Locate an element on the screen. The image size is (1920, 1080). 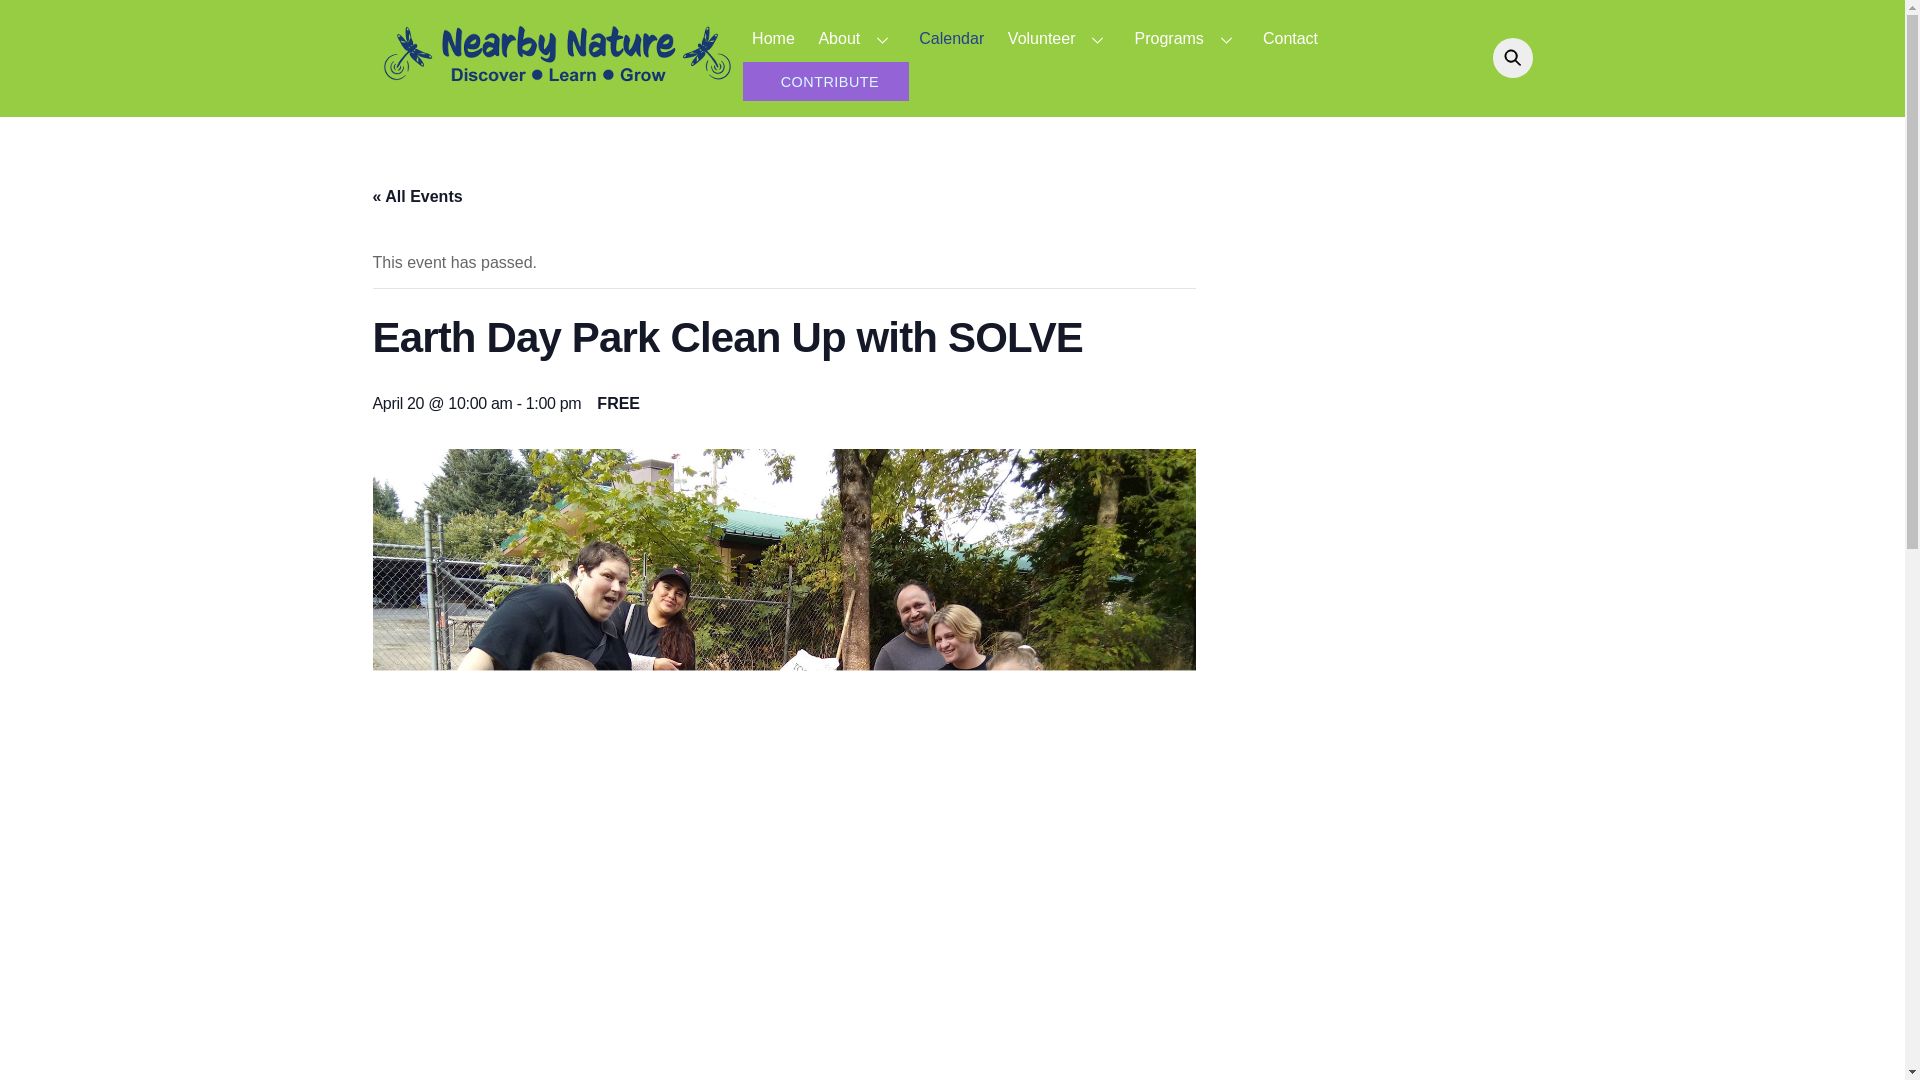
Home is located at coordinates (772, 38).